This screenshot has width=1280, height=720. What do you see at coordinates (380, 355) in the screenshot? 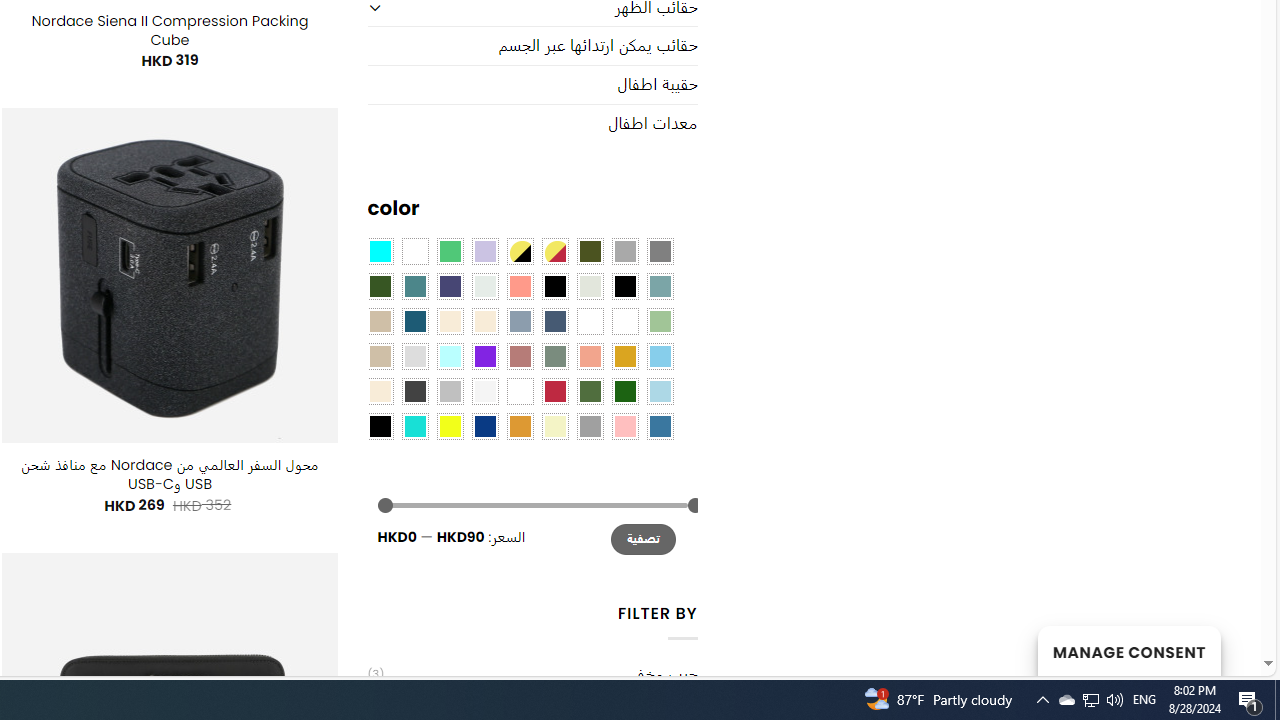
I see `Light Taupe` at bounding box center [380, 355].